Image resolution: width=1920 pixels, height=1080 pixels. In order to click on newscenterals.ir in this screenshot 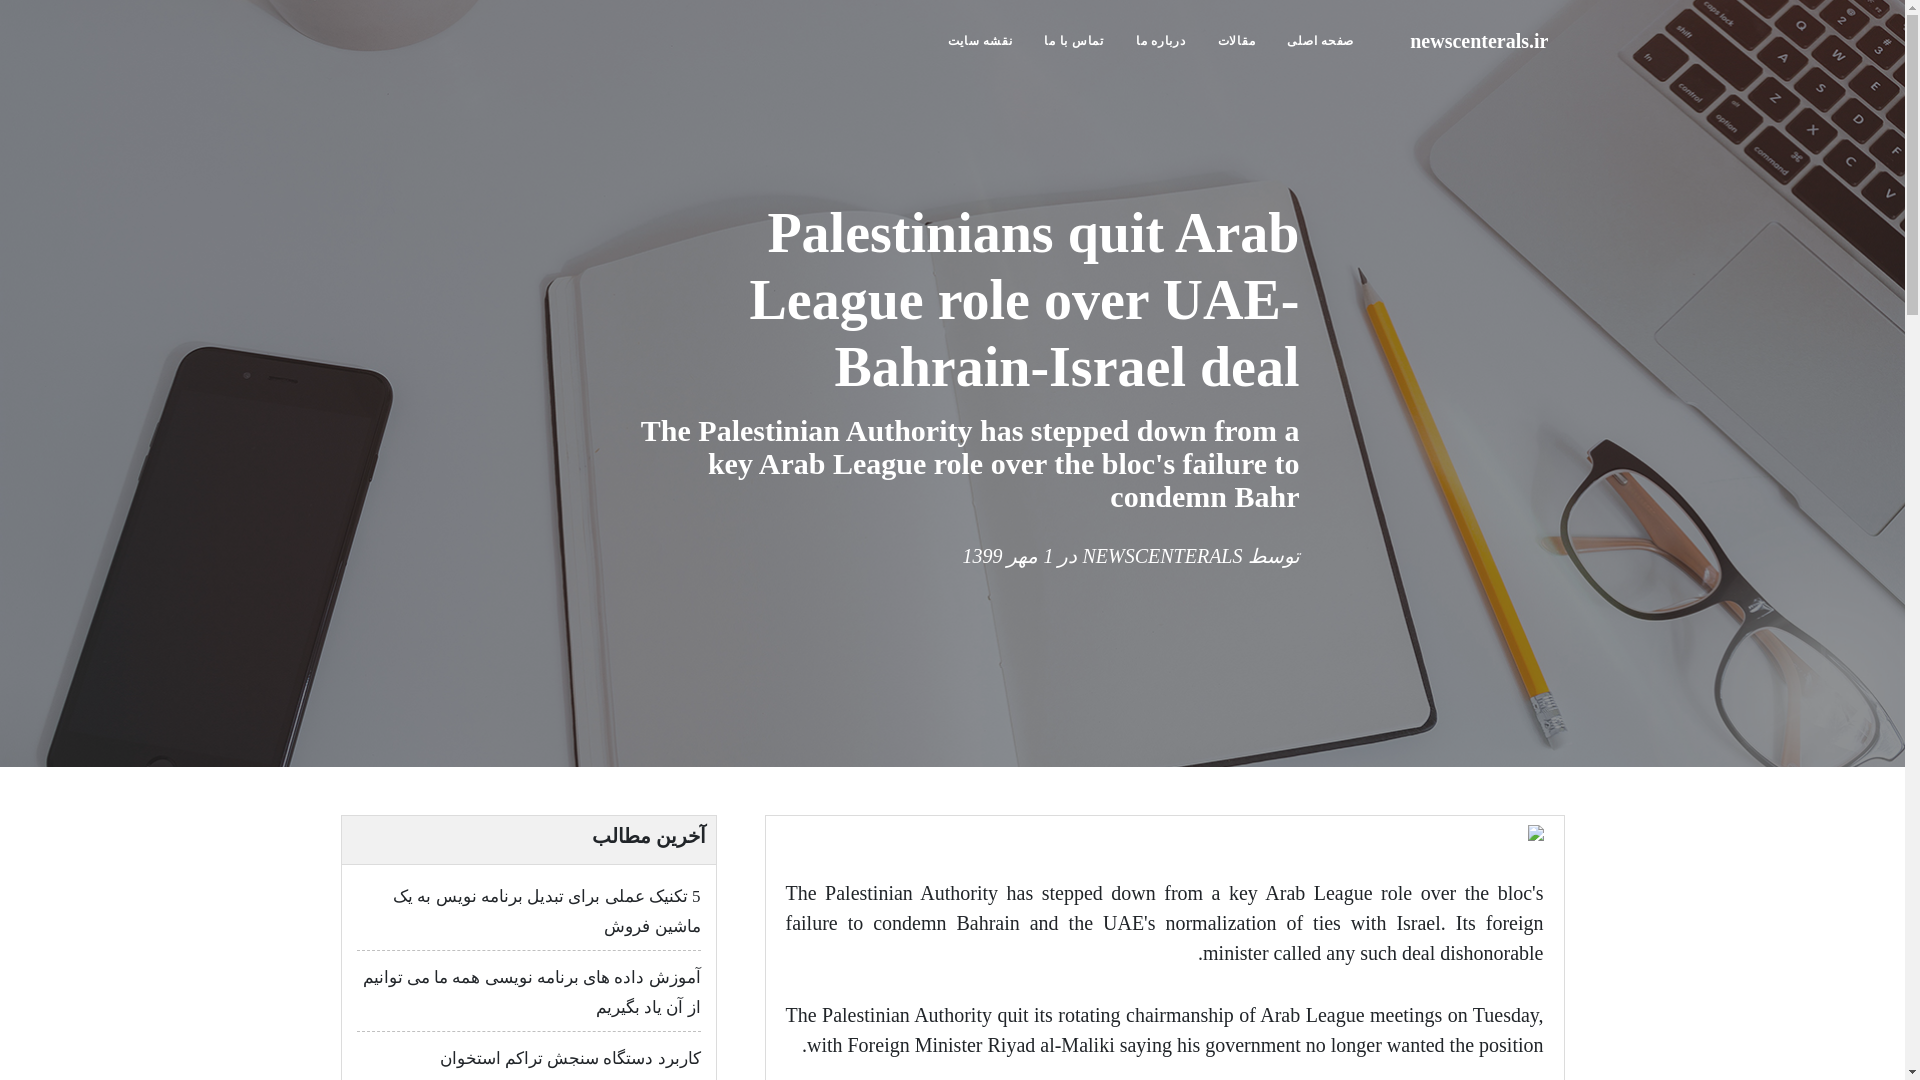, I will do `click(1478, 40)`.